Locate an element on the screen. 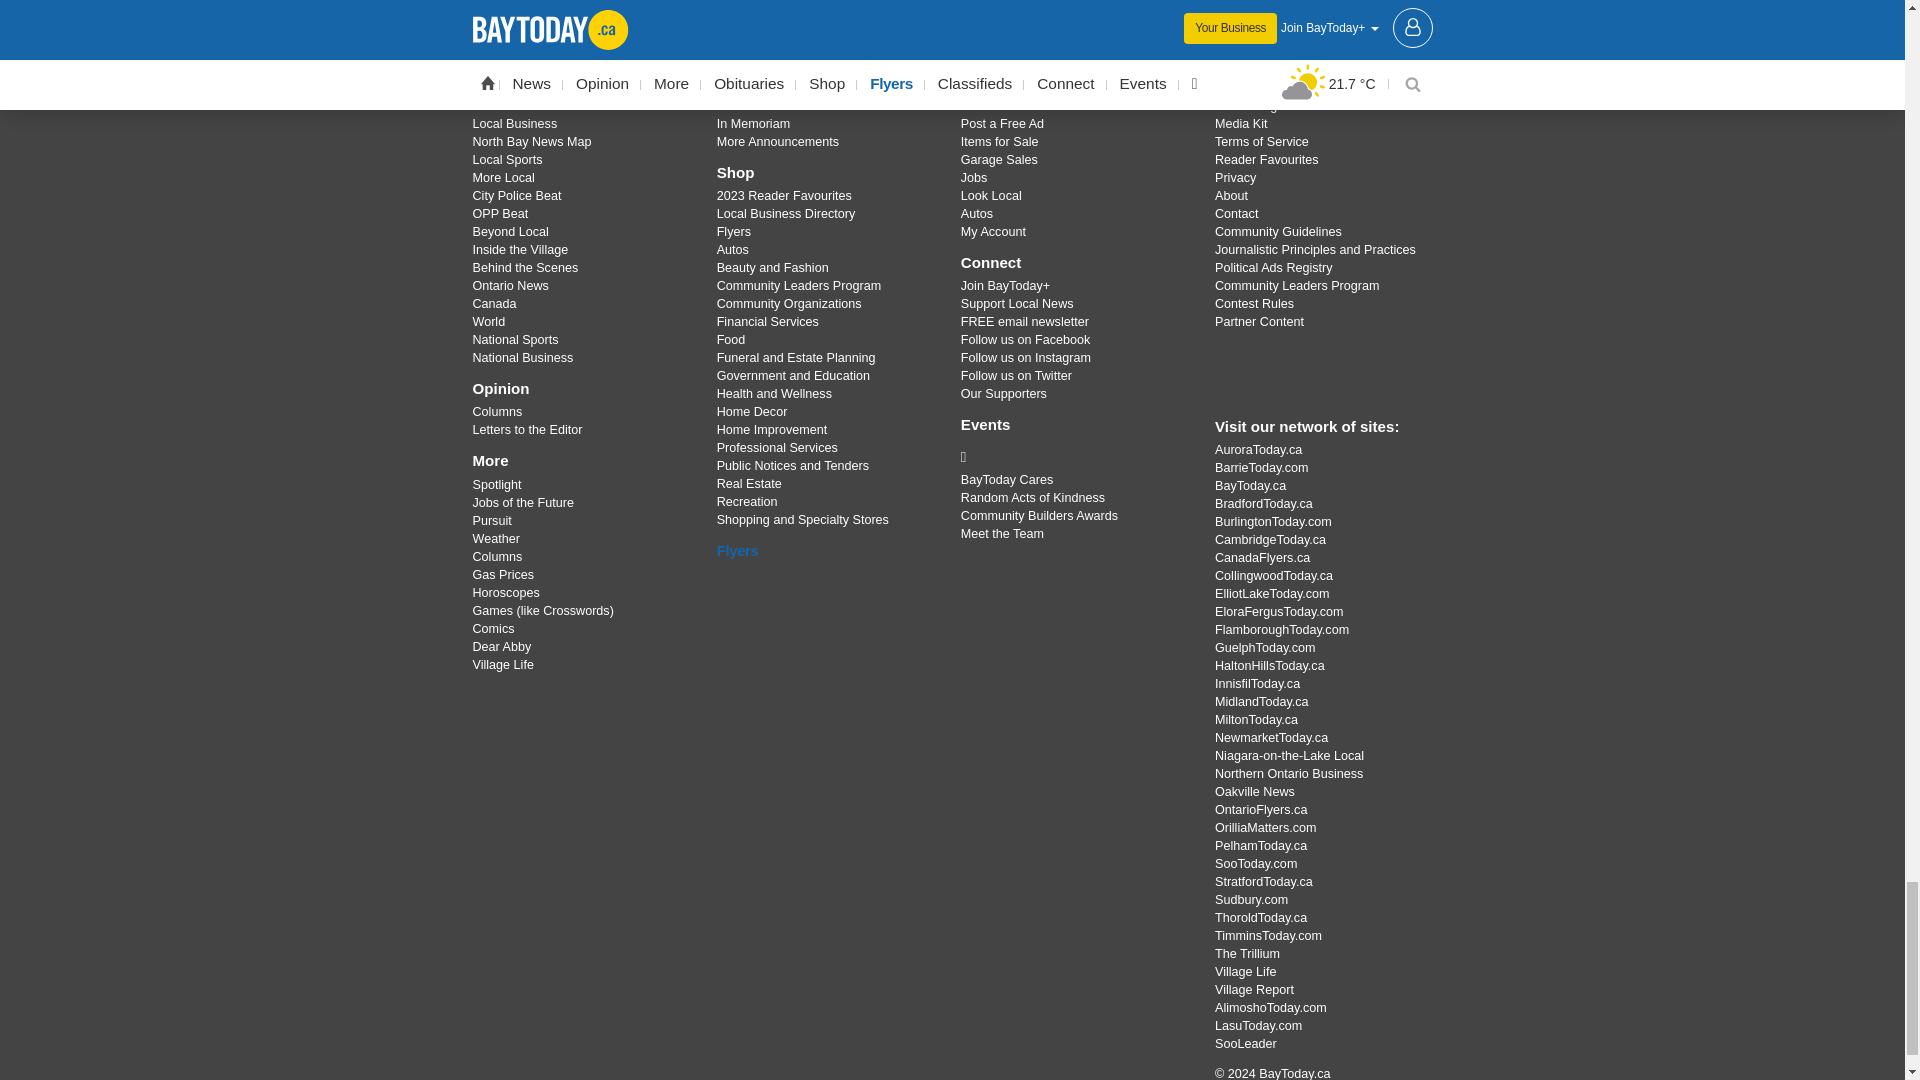 Image resolution: width=1920 pixels, height=1080 pixels. Instagram is located at coordinates (1003, 12).